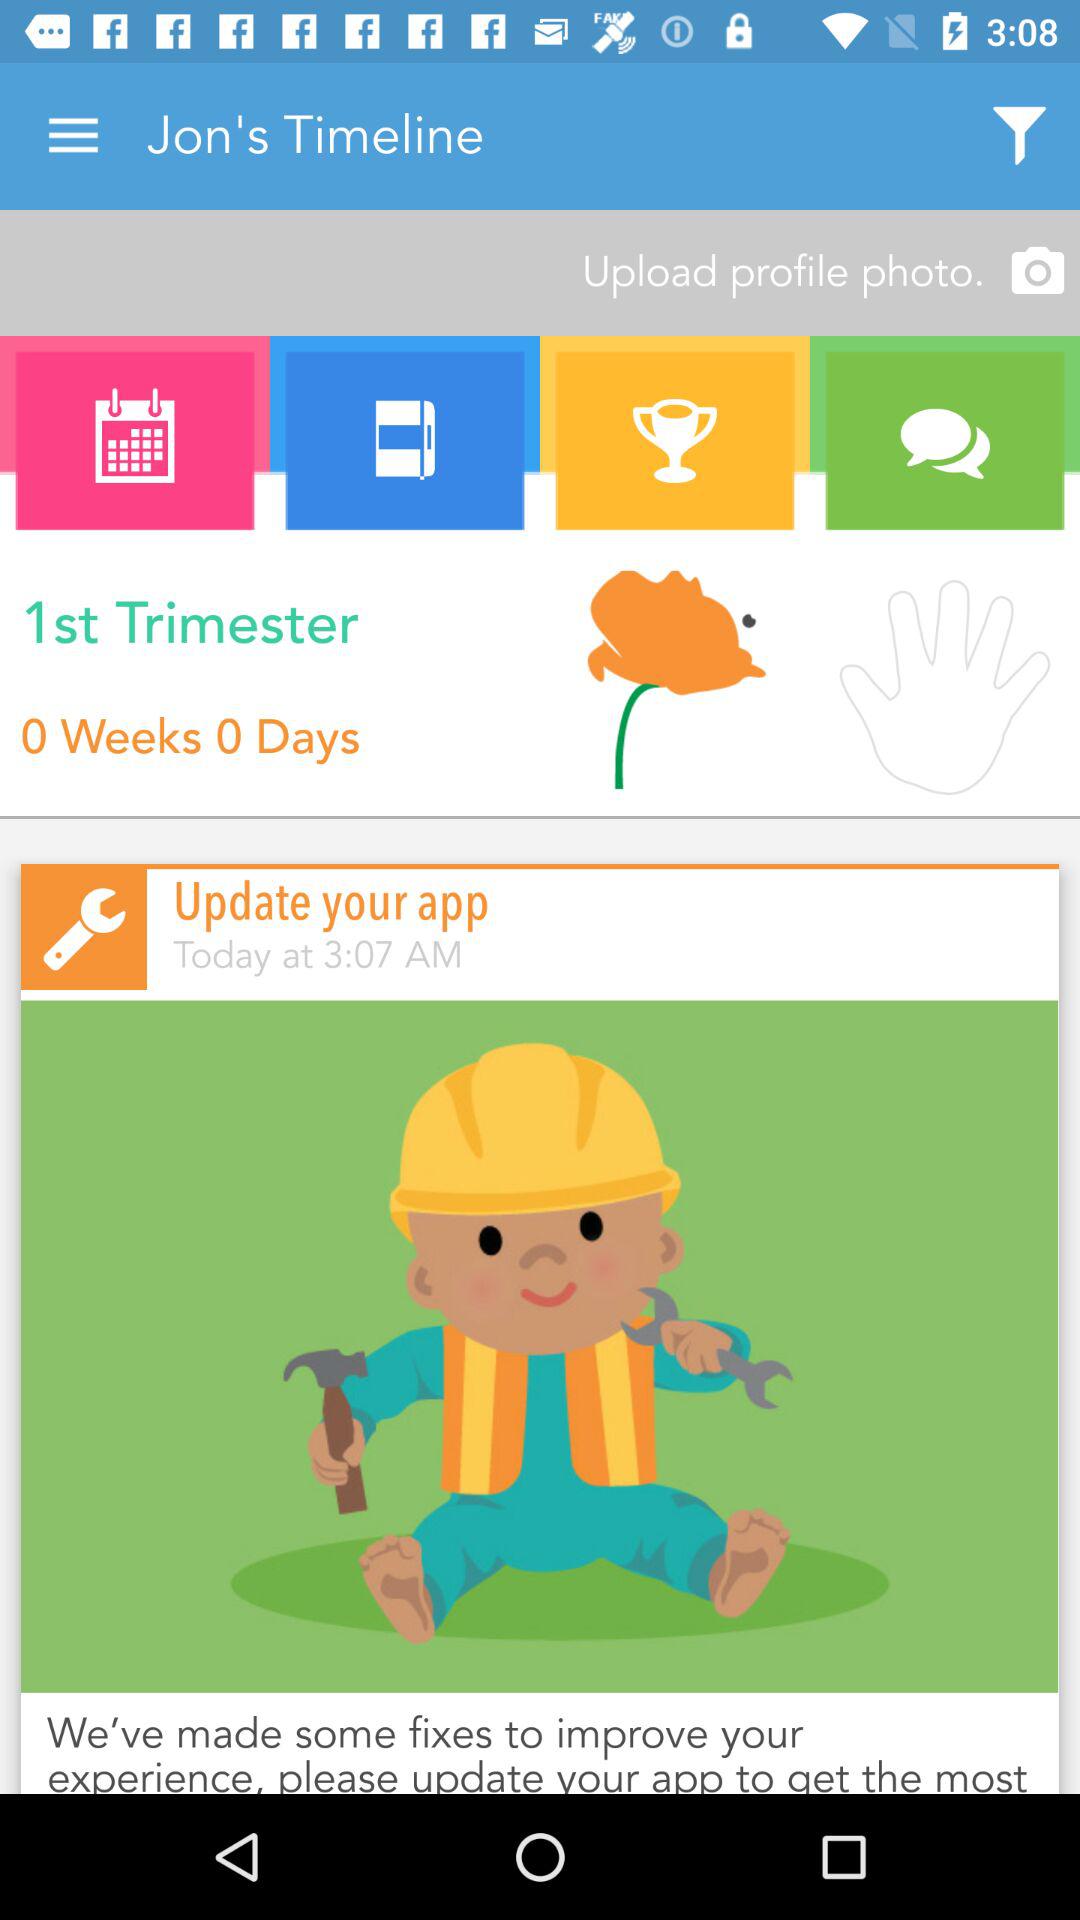 The width and height of the screenshot is (1080, 1920). I want to click on press the icon next to n icon, so click(675, 680).